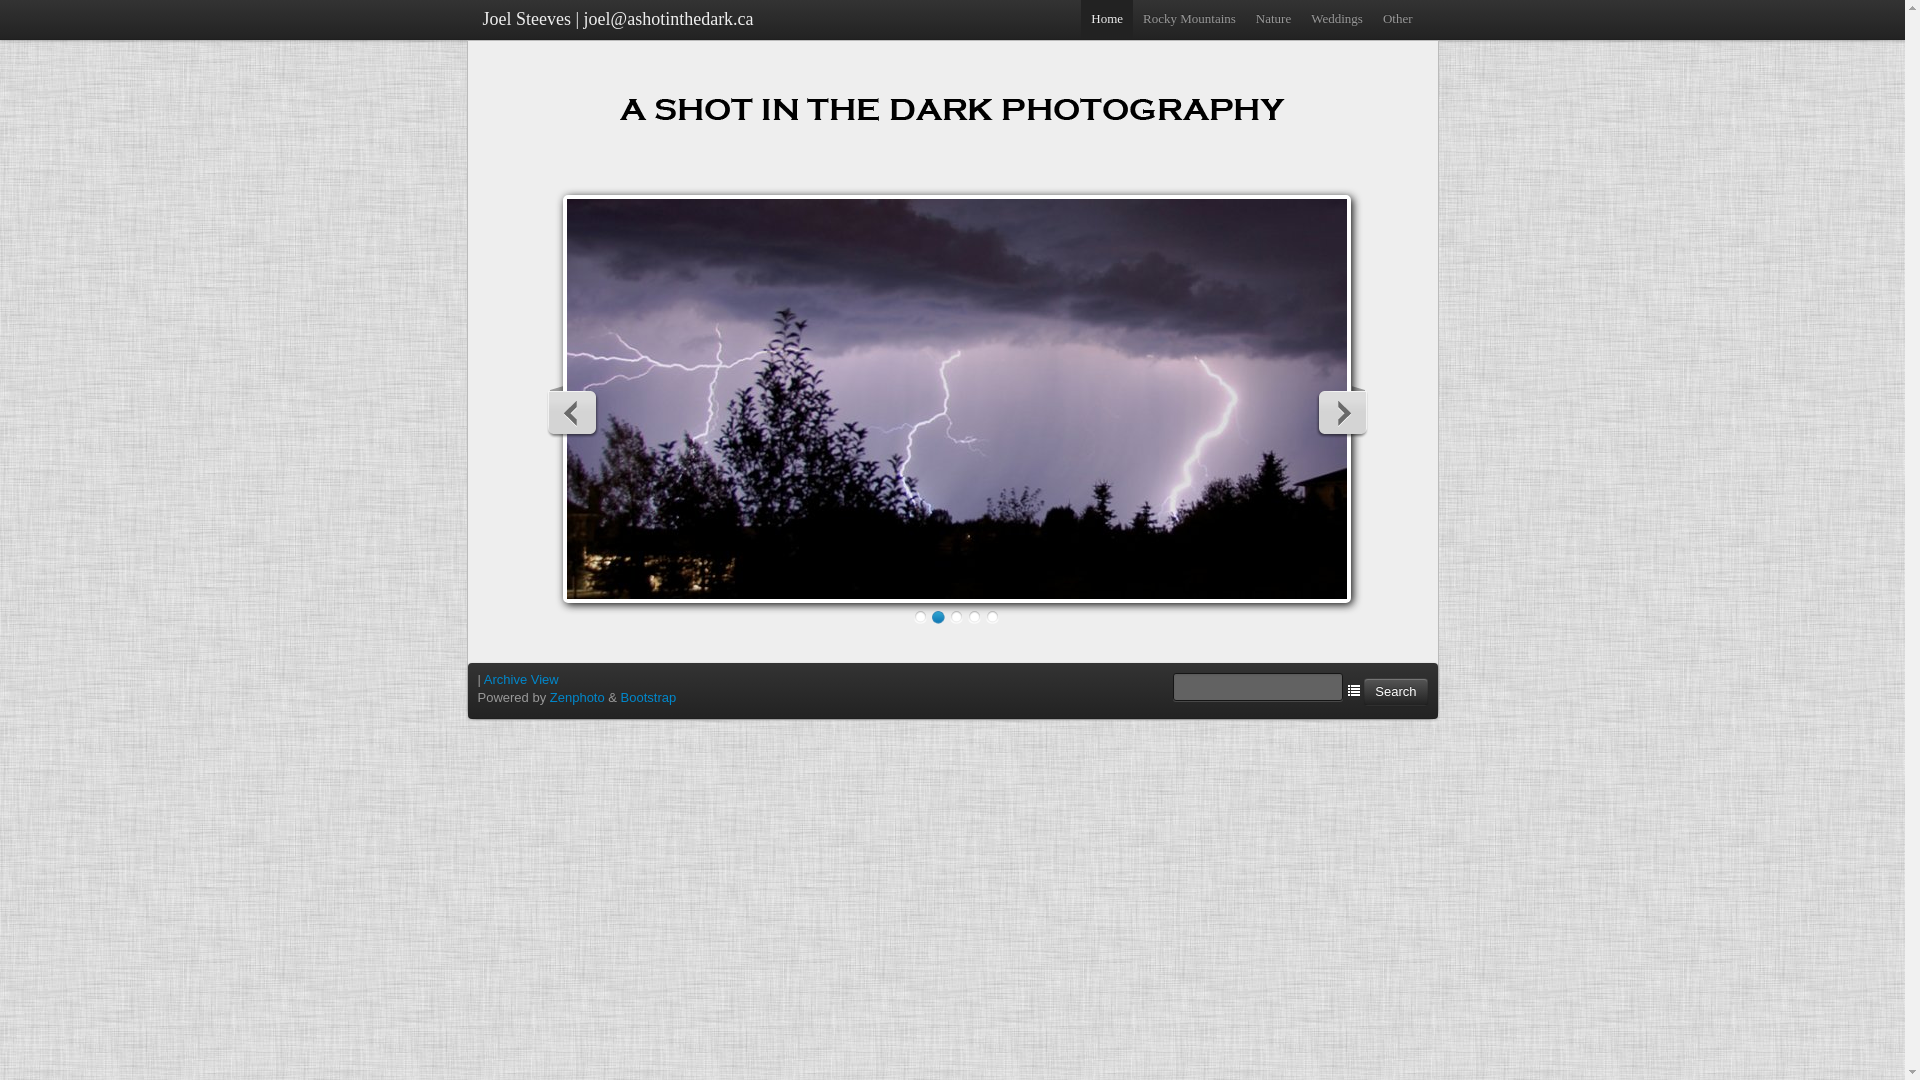  Describe the element at coordinates (1342, 412) in the screenshot. I see `Next` at that location.